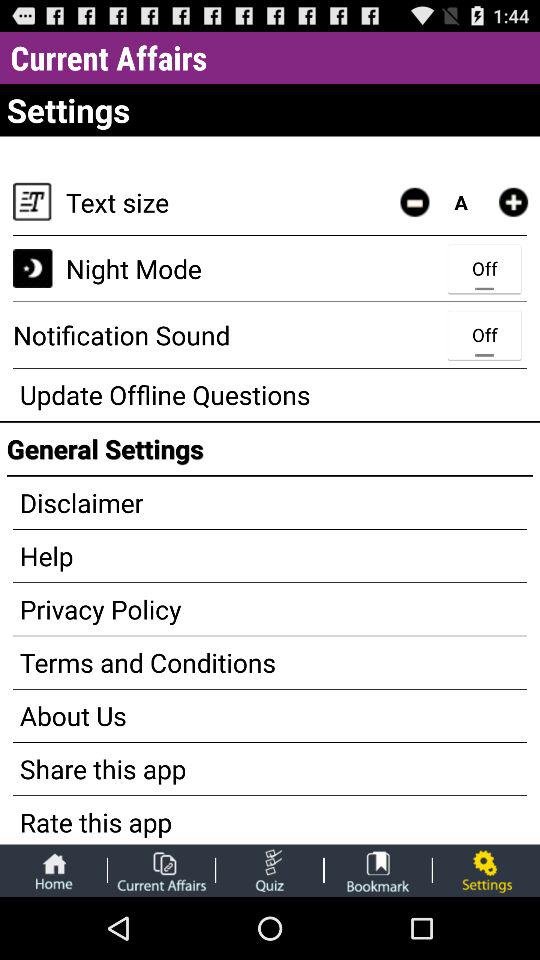 This screenshot has width=540, height=960. Describe the element at coordinates (414, 202) in the screenshot. I see `tap icon next to the a item` at that location.